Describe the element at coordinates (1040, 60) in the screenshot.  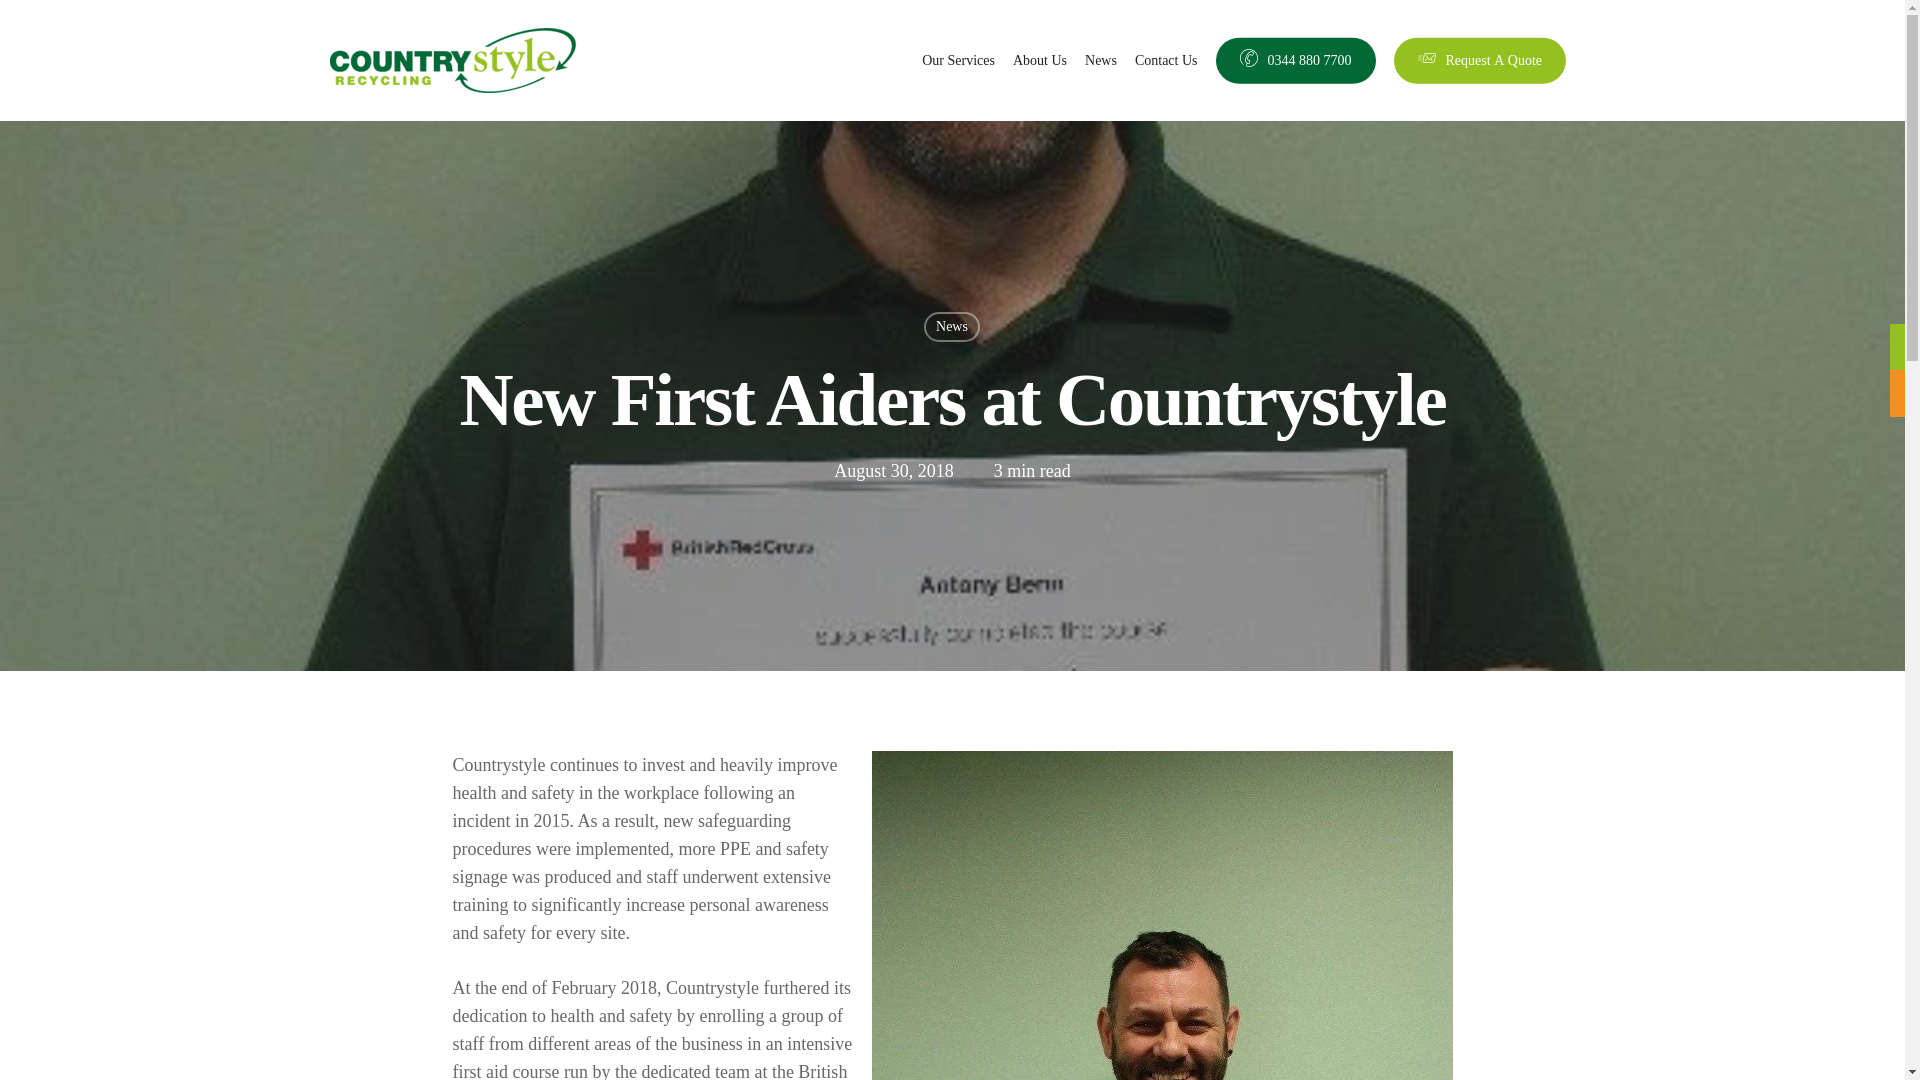
I see `About Us` at that location.